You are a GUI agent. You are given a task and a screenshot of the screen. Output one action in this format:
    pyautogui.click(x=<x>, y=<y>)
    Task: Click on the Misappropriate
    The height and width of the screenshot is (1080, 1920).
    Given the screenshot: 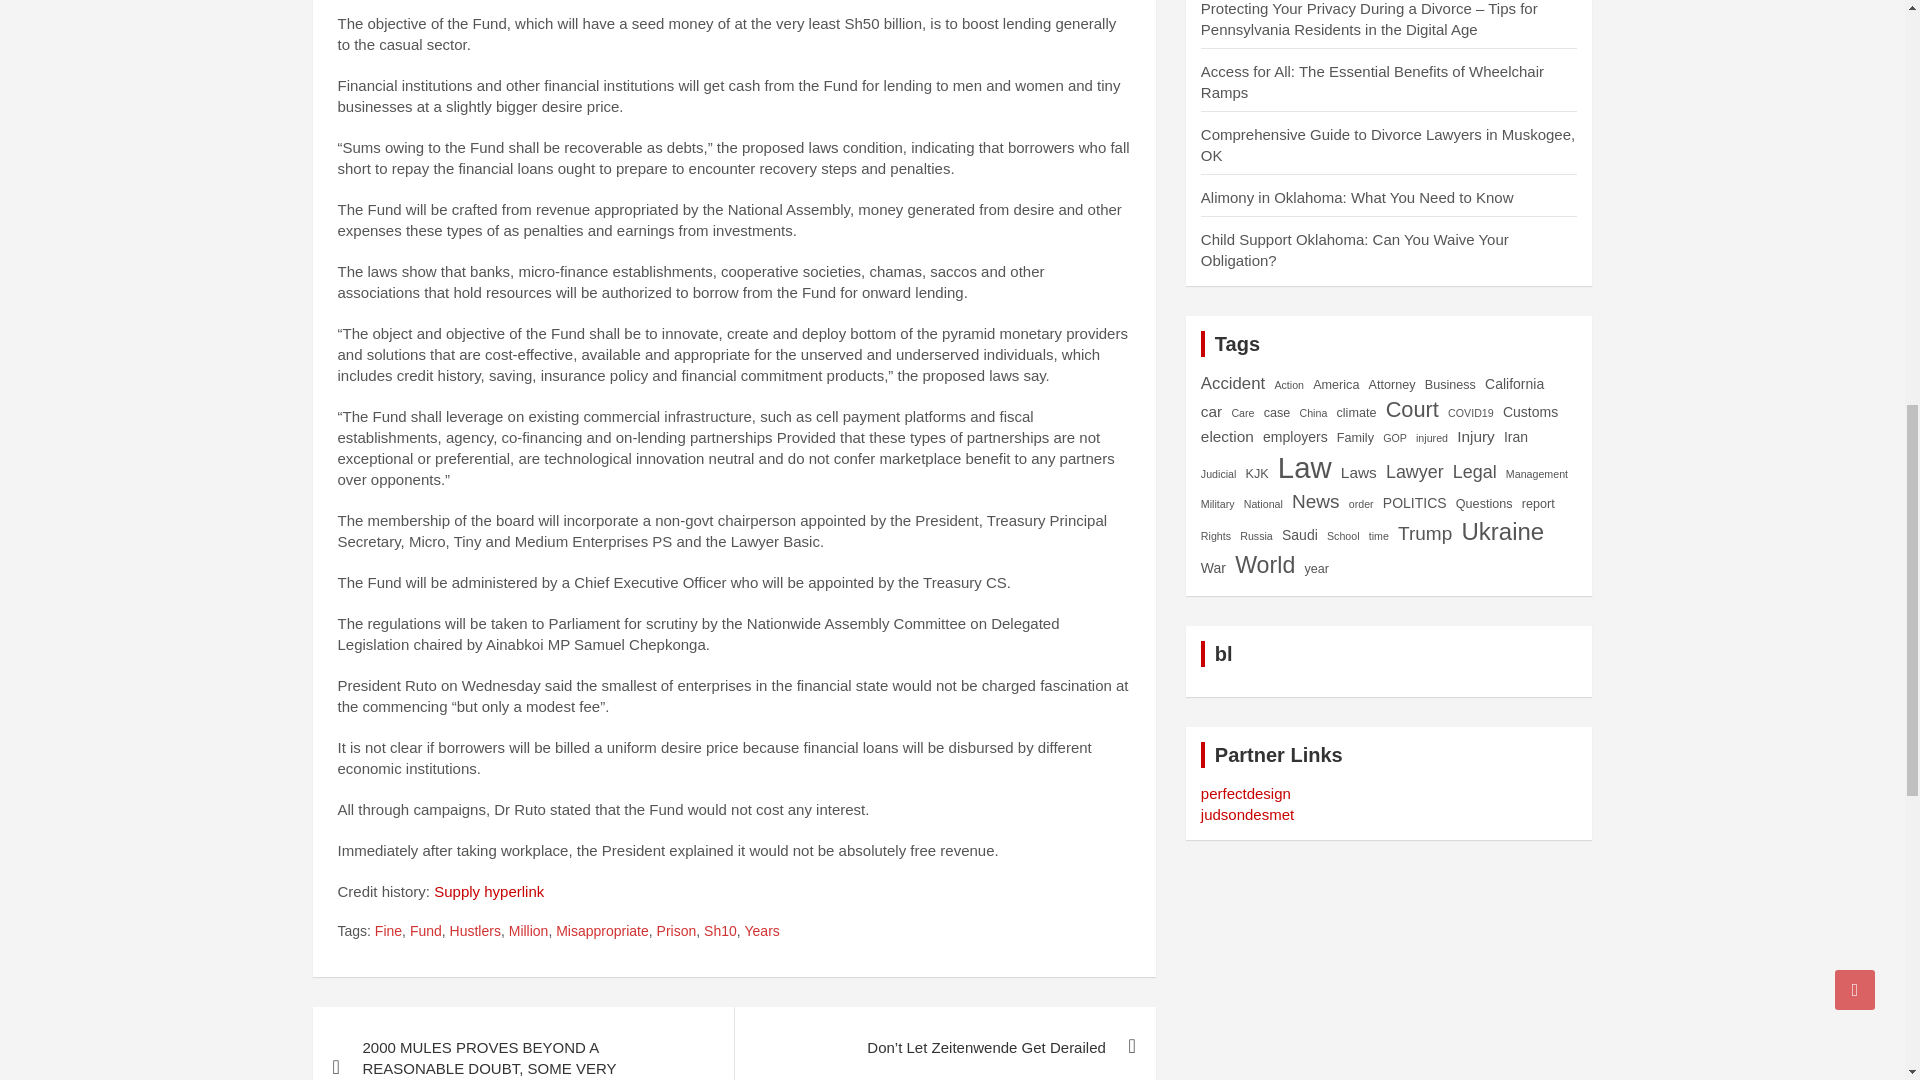 What is the action you would take?
    pyautogui.click(x=602, y=932)
    